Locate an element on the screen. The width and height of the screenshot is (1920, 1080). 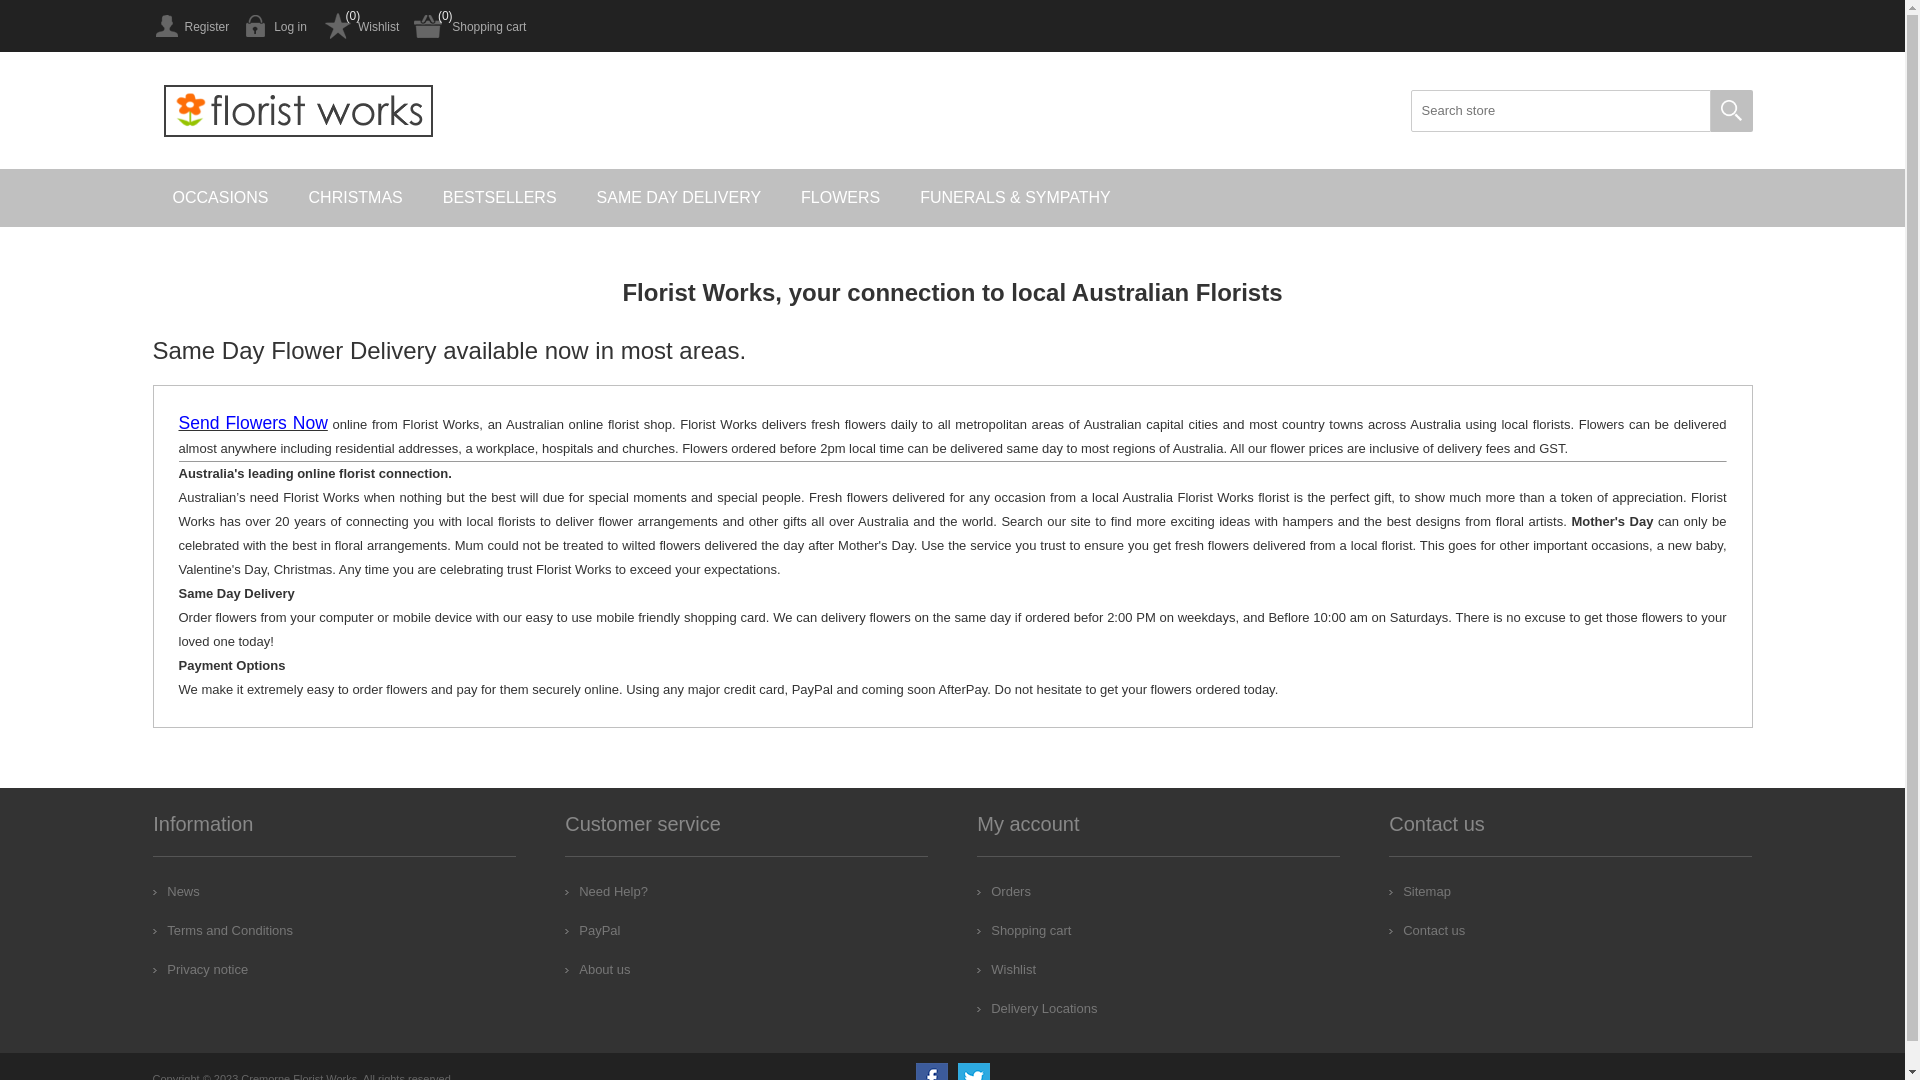
Delivery Locations is located at coordinates (1037, 1008).